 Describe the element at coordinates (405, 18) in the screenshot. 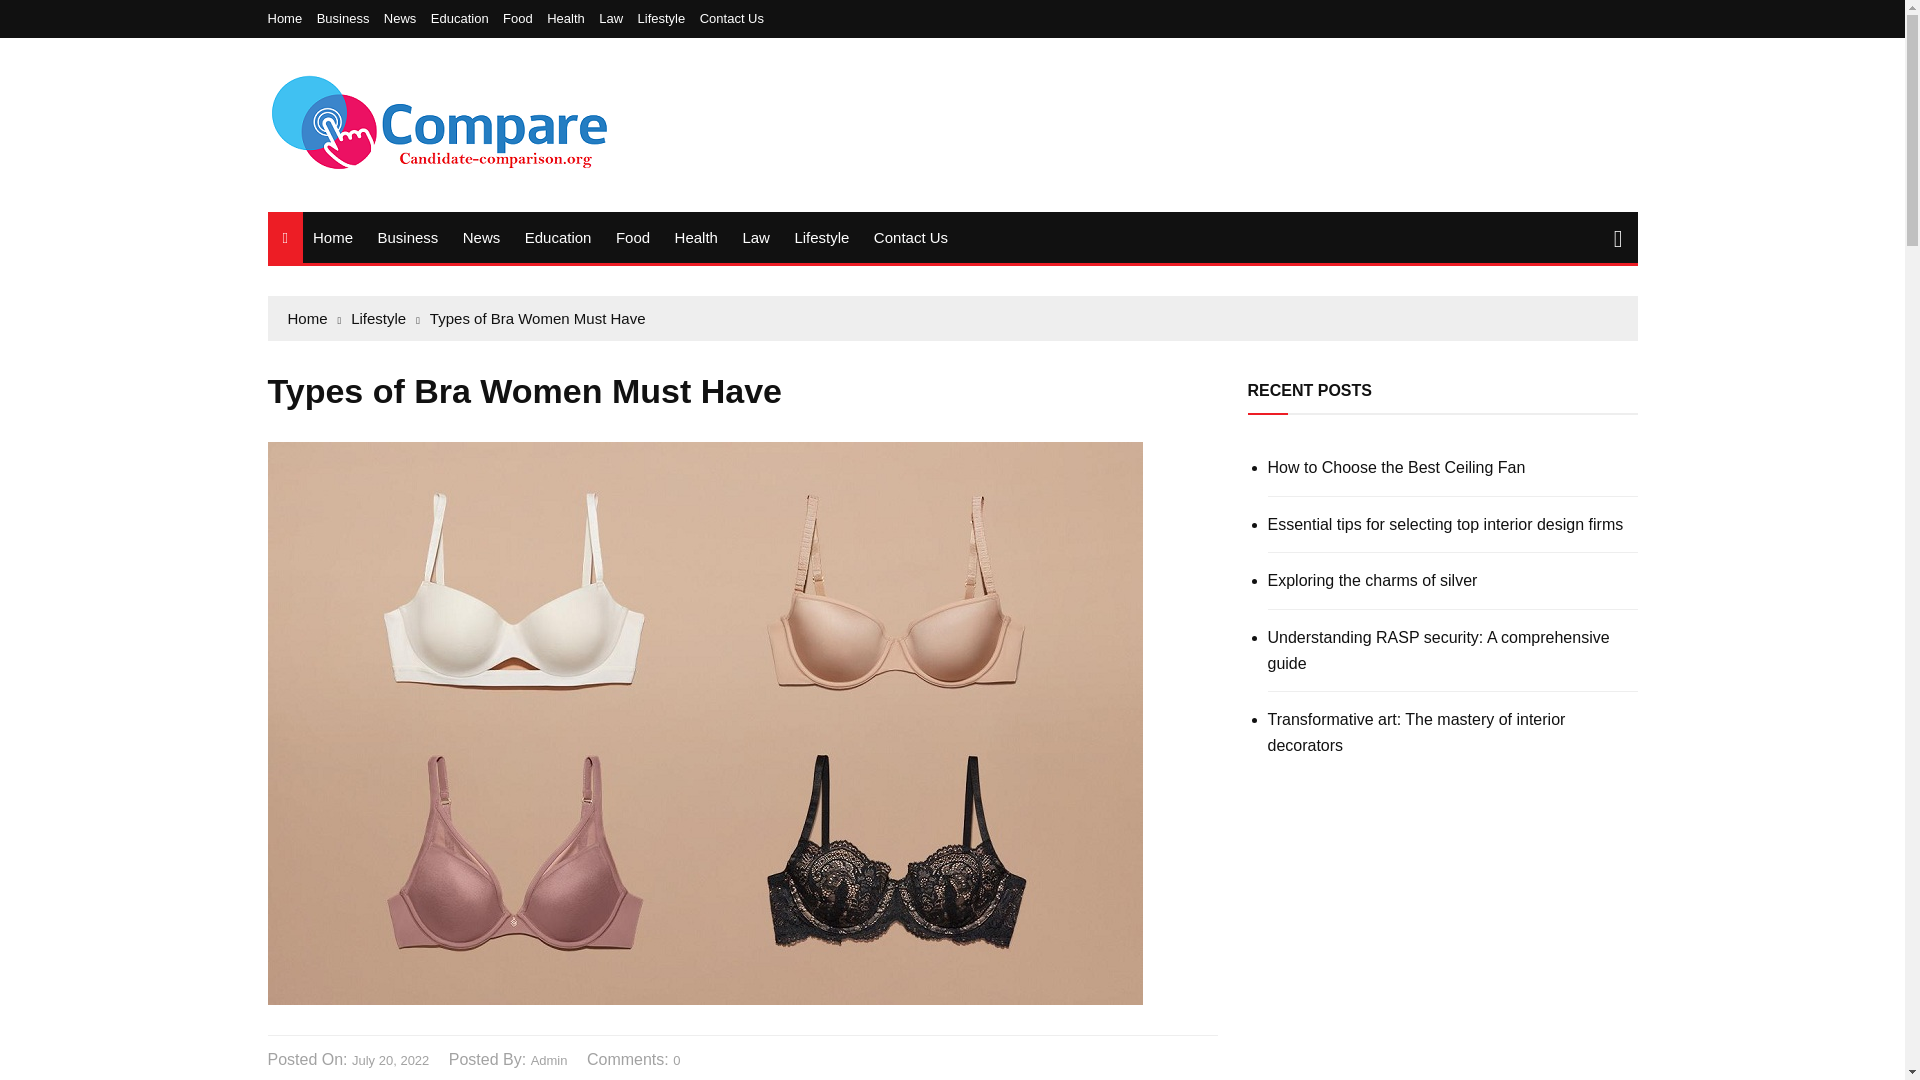

I see `News` at that location.